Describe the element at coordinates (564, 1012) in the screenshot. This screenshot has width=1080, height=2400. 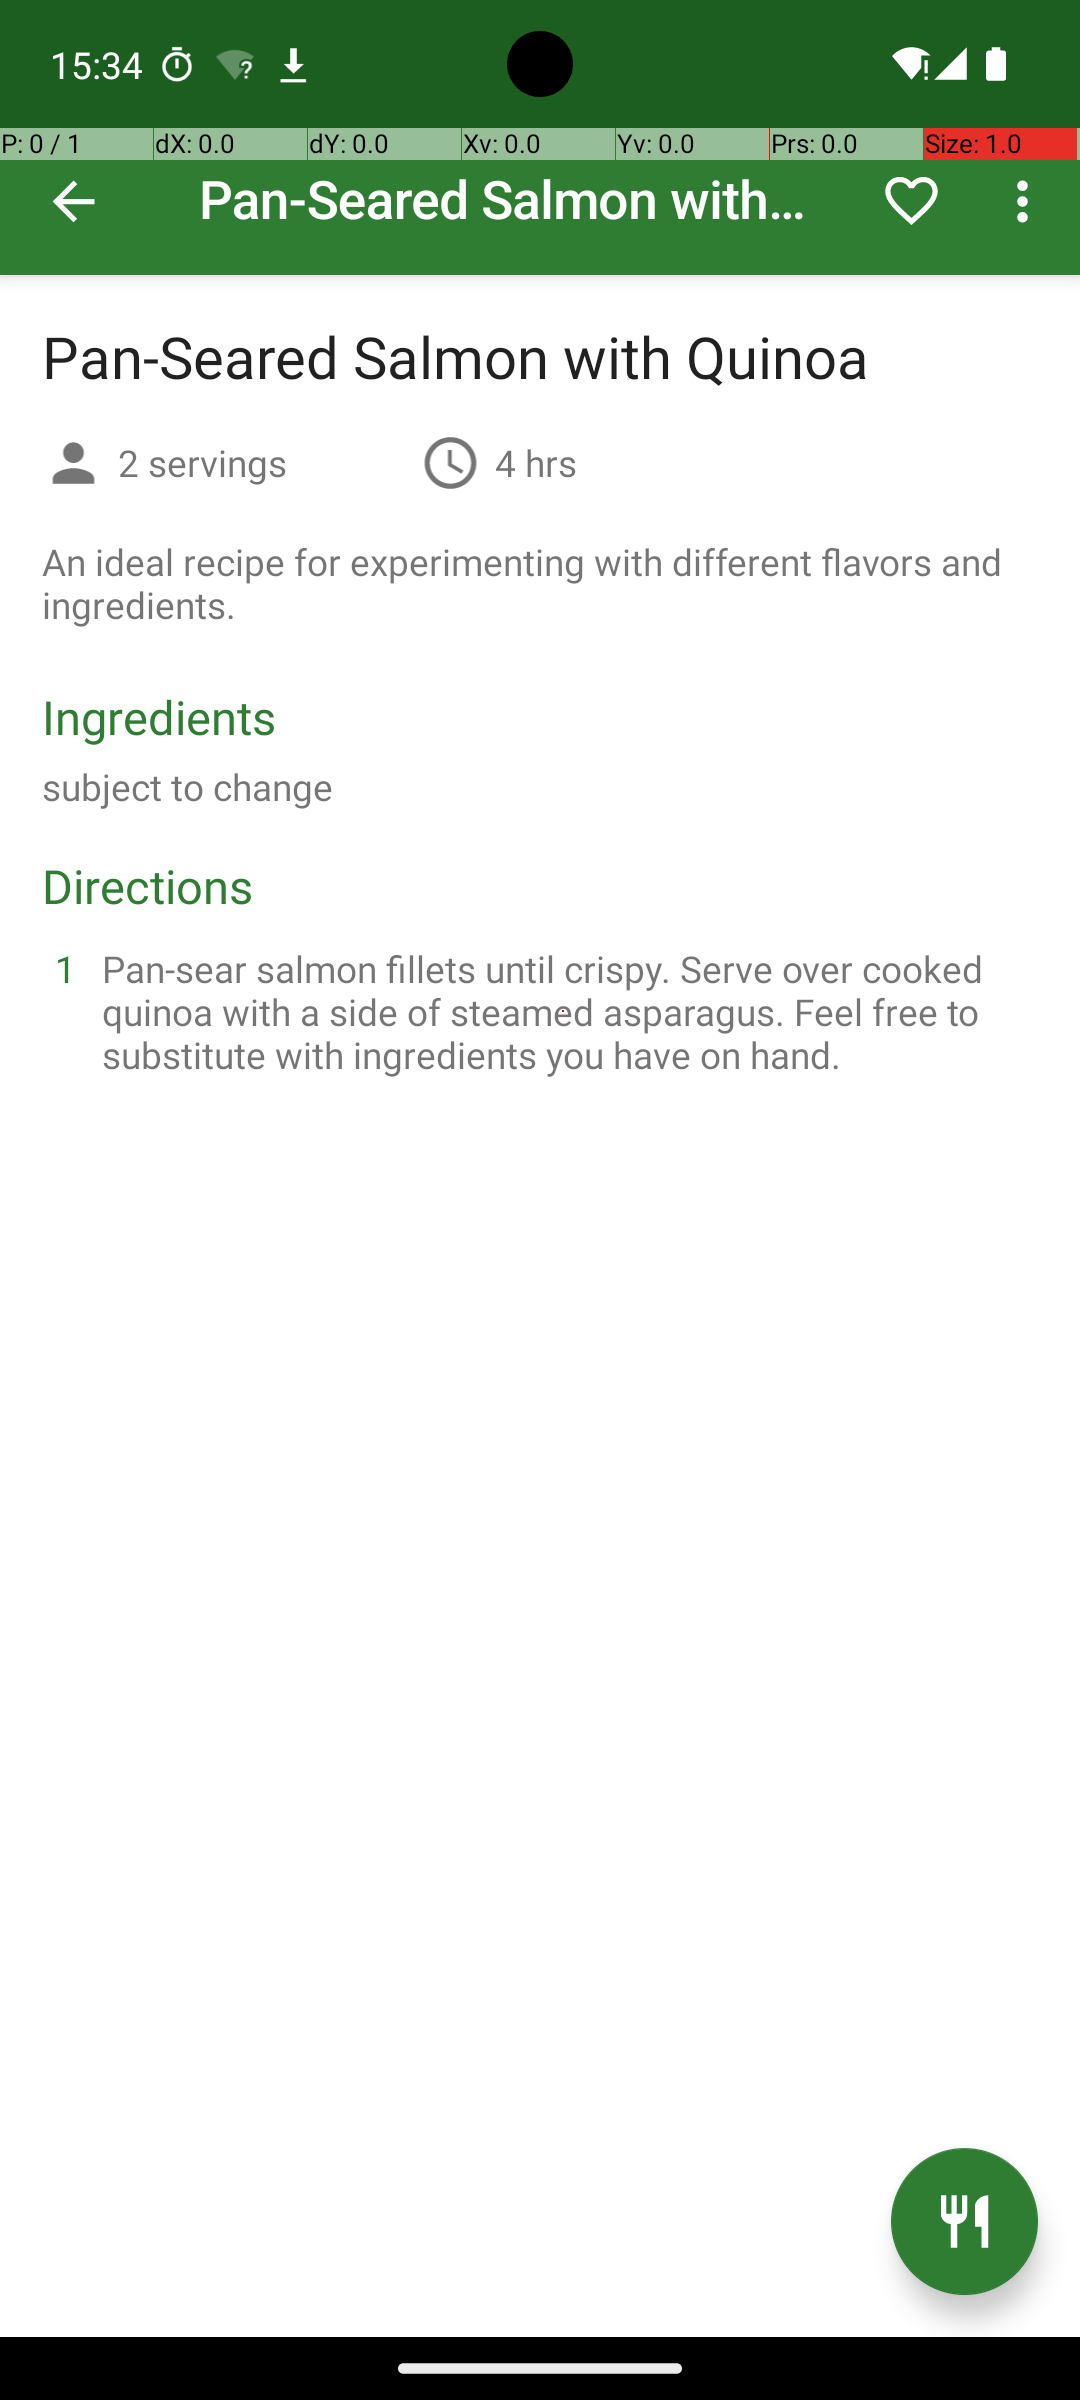
I see `Pan-sear salmon fillets until crispy. Serve over cooked quinoa with a side of steamed asparagus. Feel free to substitute with ingredients you have on hand.` at that location.